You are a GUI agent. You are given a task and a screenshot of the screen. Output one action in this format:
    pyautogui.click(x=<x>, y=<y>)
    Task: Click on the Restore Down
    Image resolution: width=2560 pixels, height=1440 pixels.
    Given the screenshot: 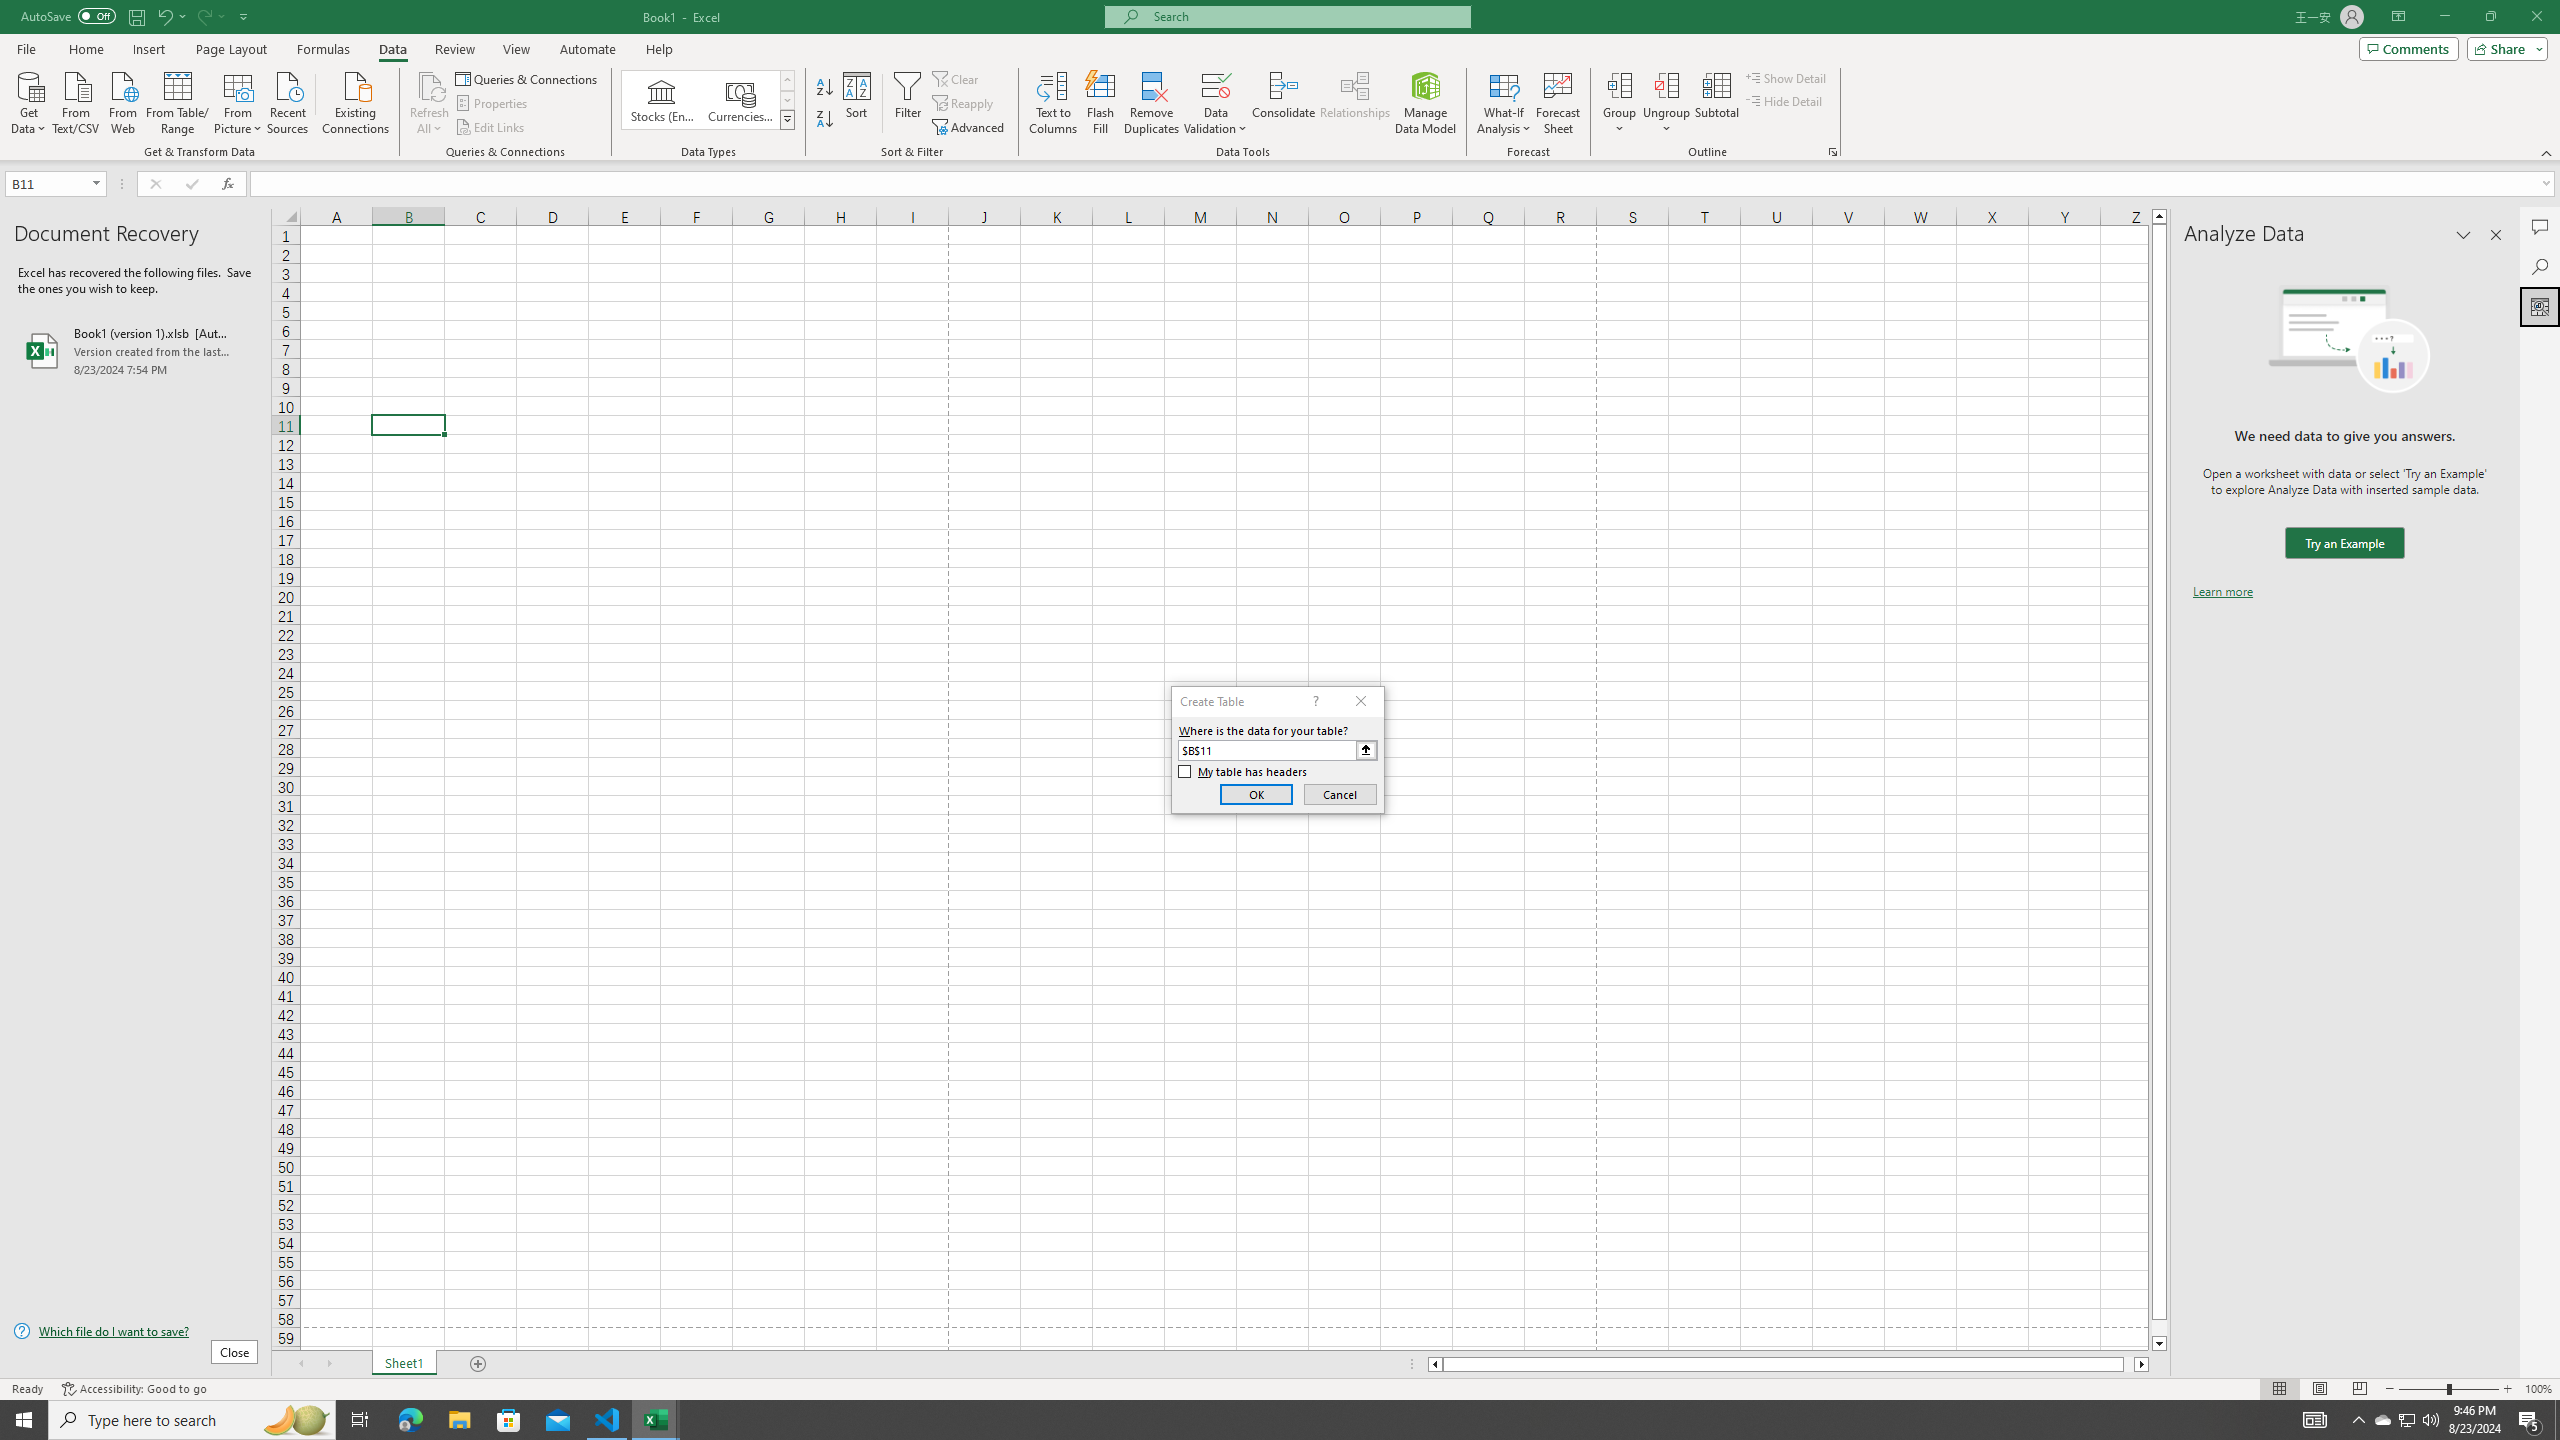 What is the action you would take?
    pyautogui.click(x=2490, y=17)
    